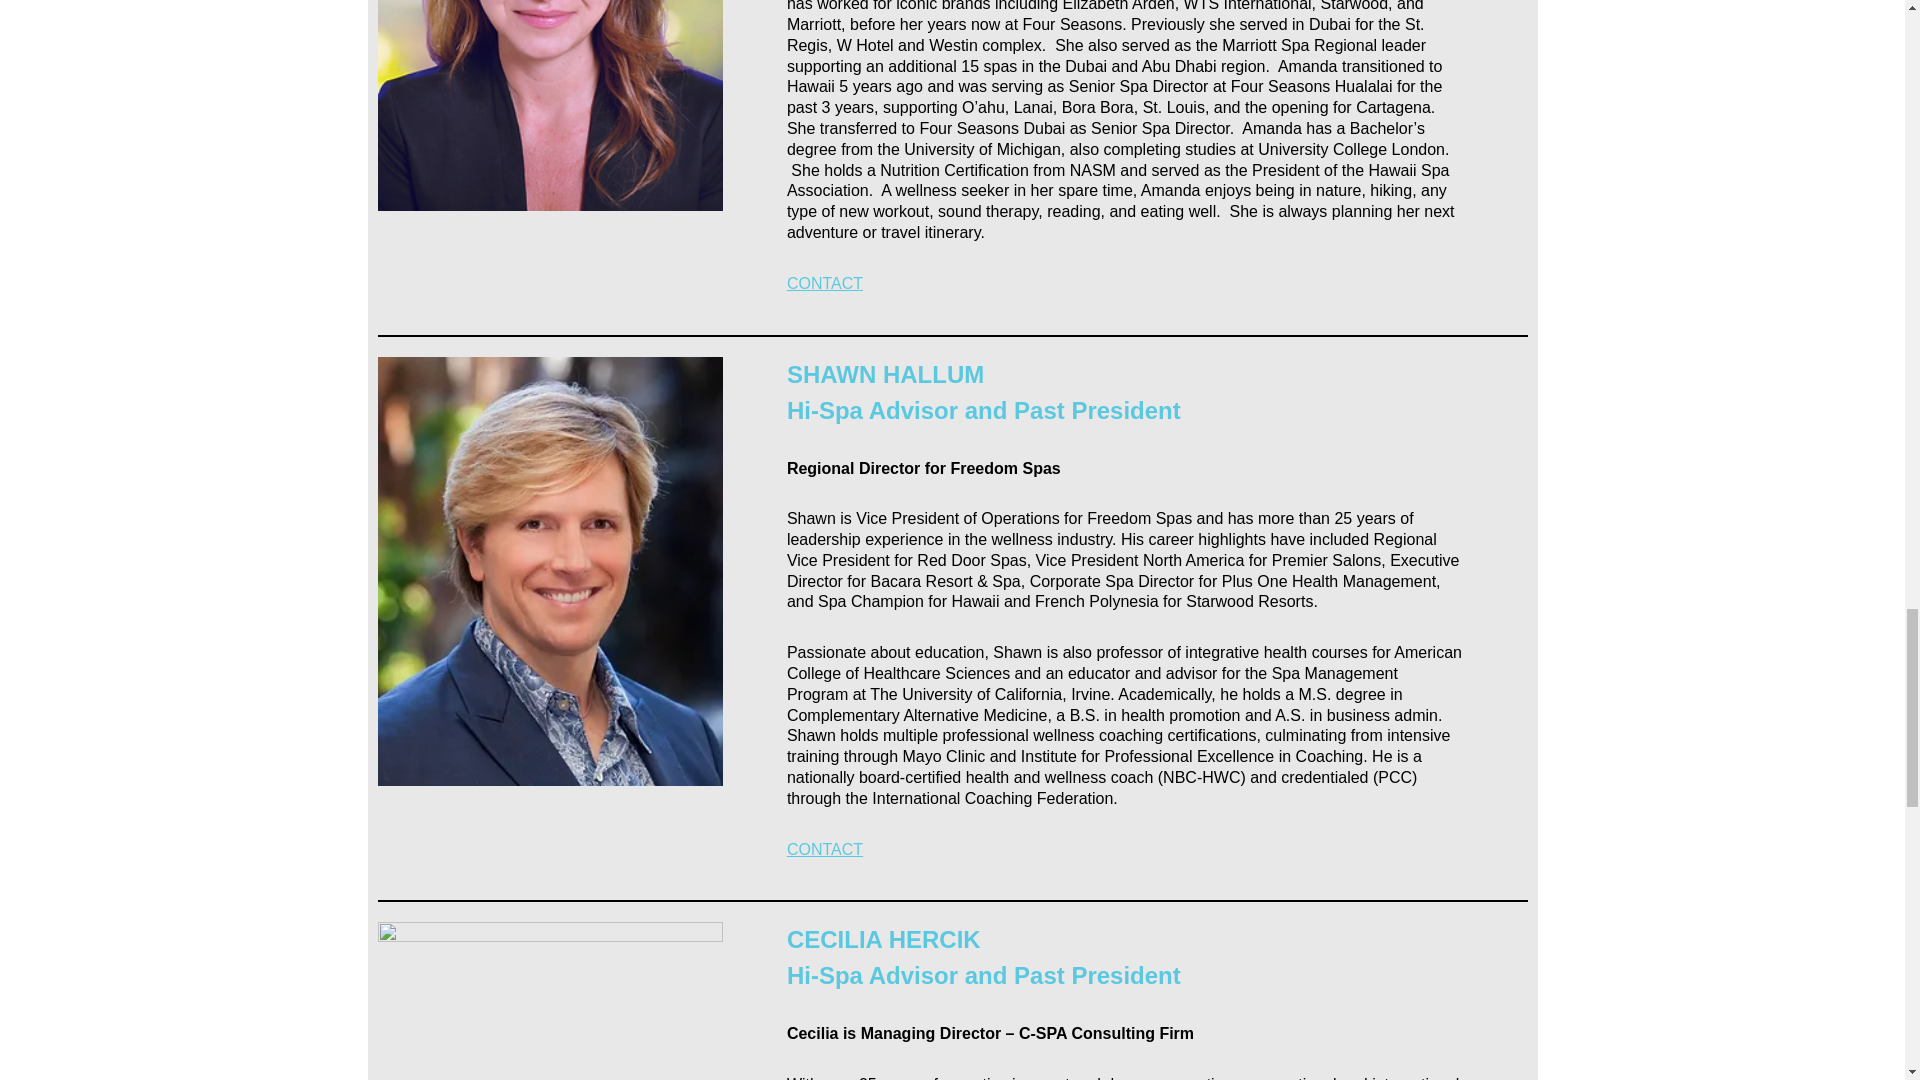  Describe the element at coordinates (824, 283) in the screenshot. I see `CONTACT` at that location.